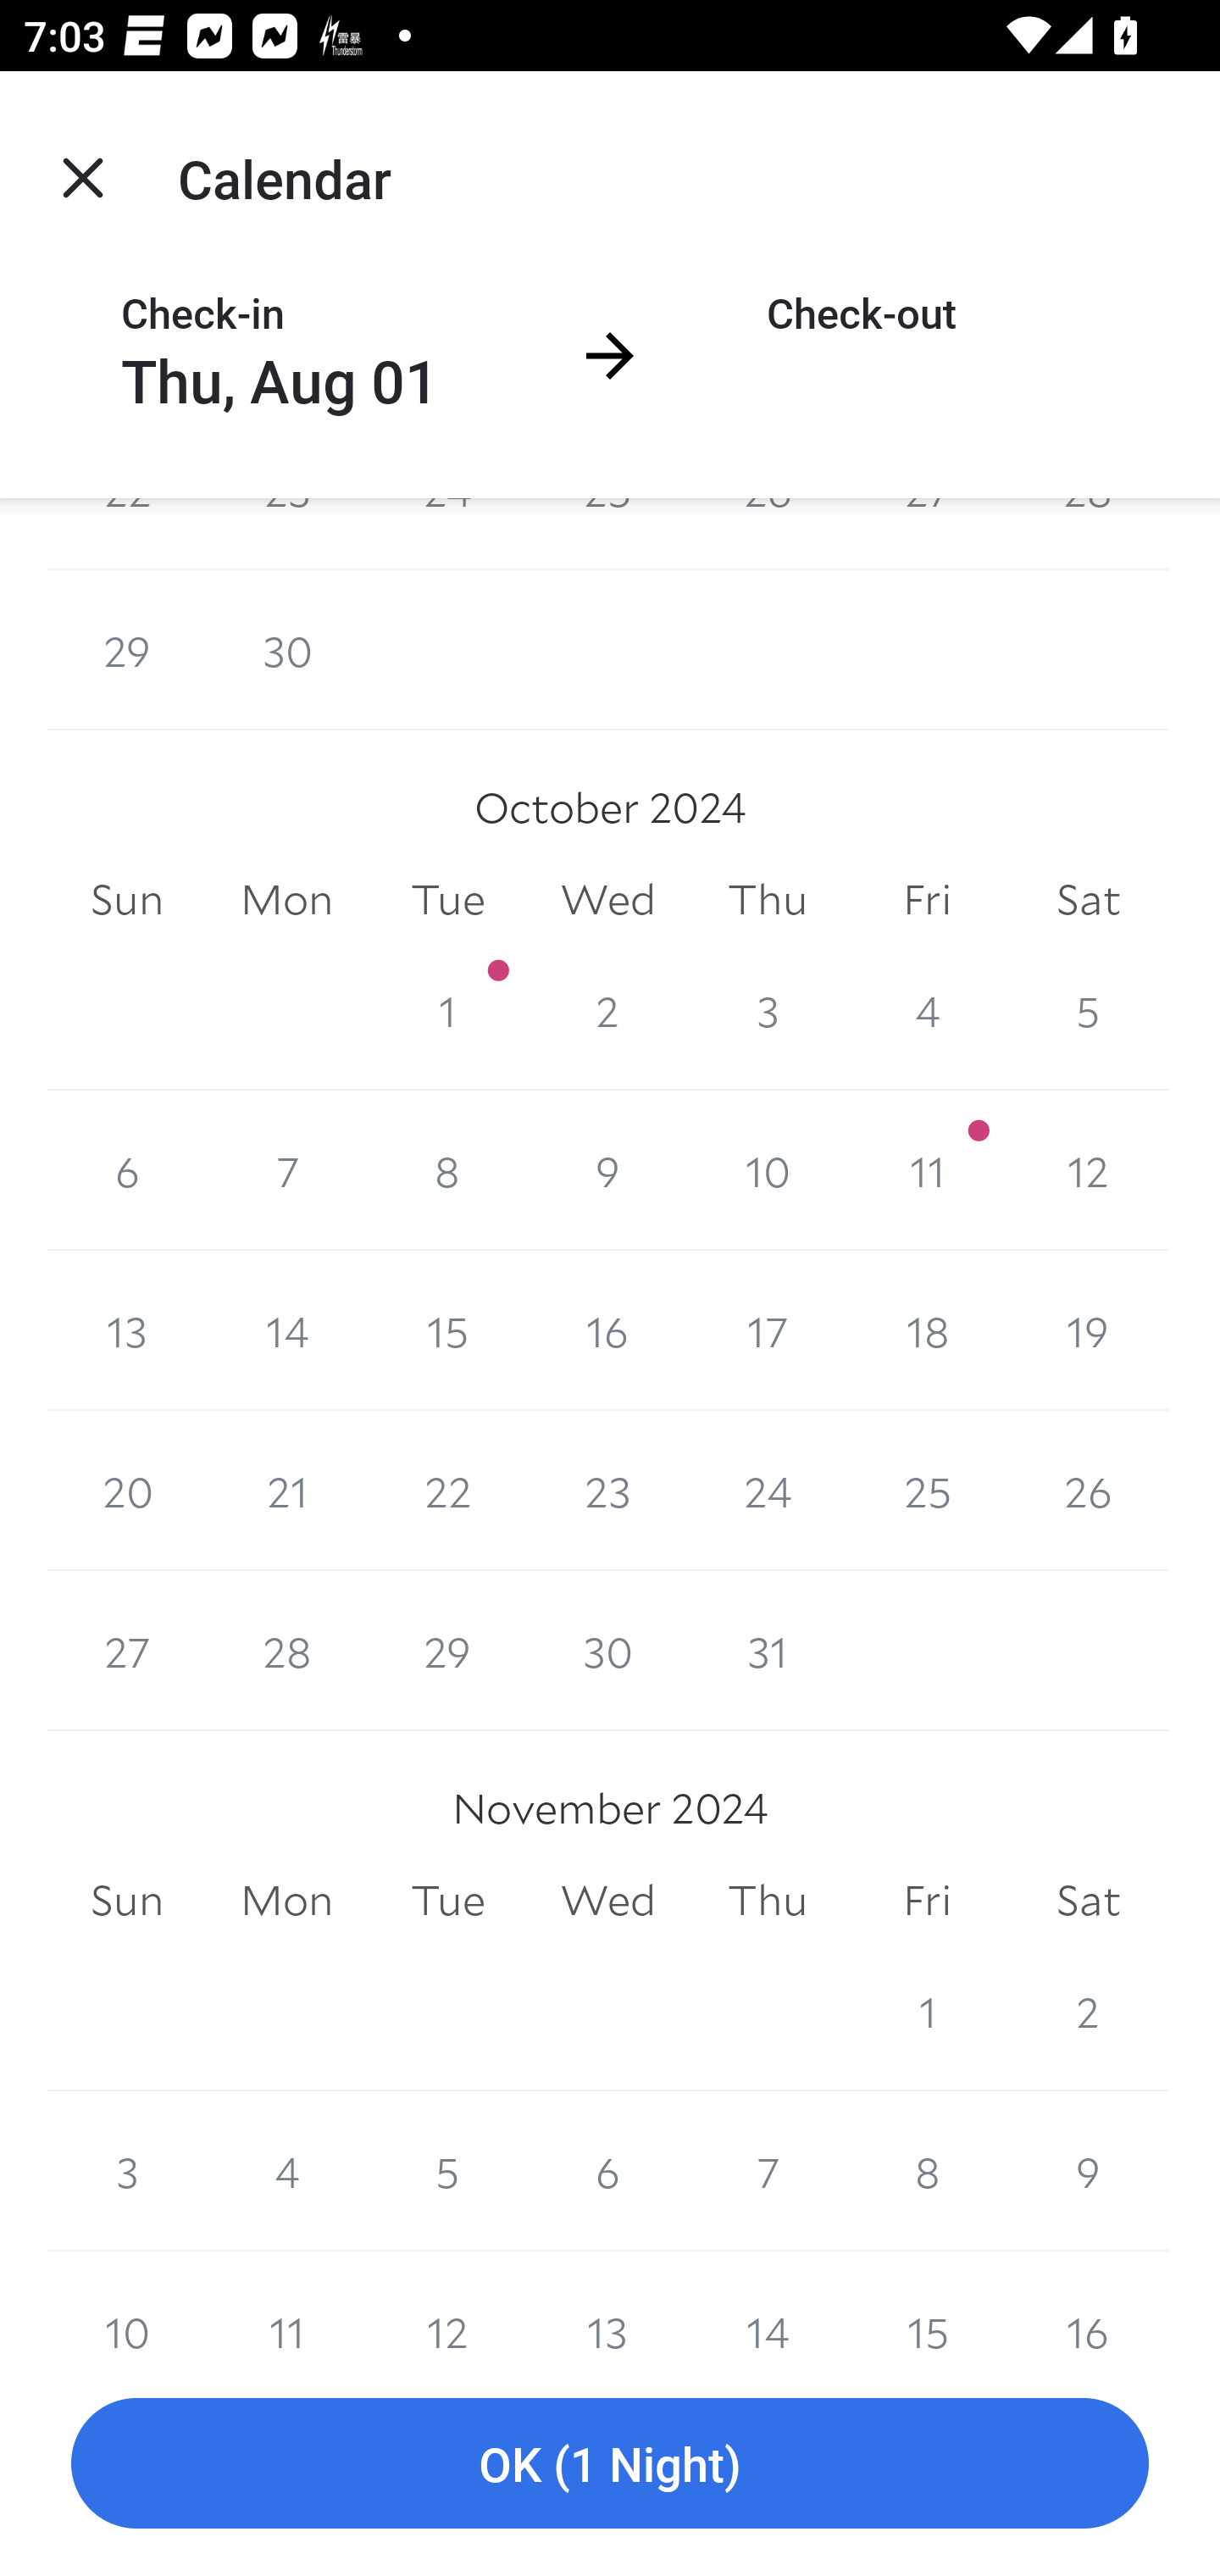 The height and width of the screenshot is (2576, 1220). Describe the element at coordinates (1088, 900) in the screenshot. I see `Sat` at that location.